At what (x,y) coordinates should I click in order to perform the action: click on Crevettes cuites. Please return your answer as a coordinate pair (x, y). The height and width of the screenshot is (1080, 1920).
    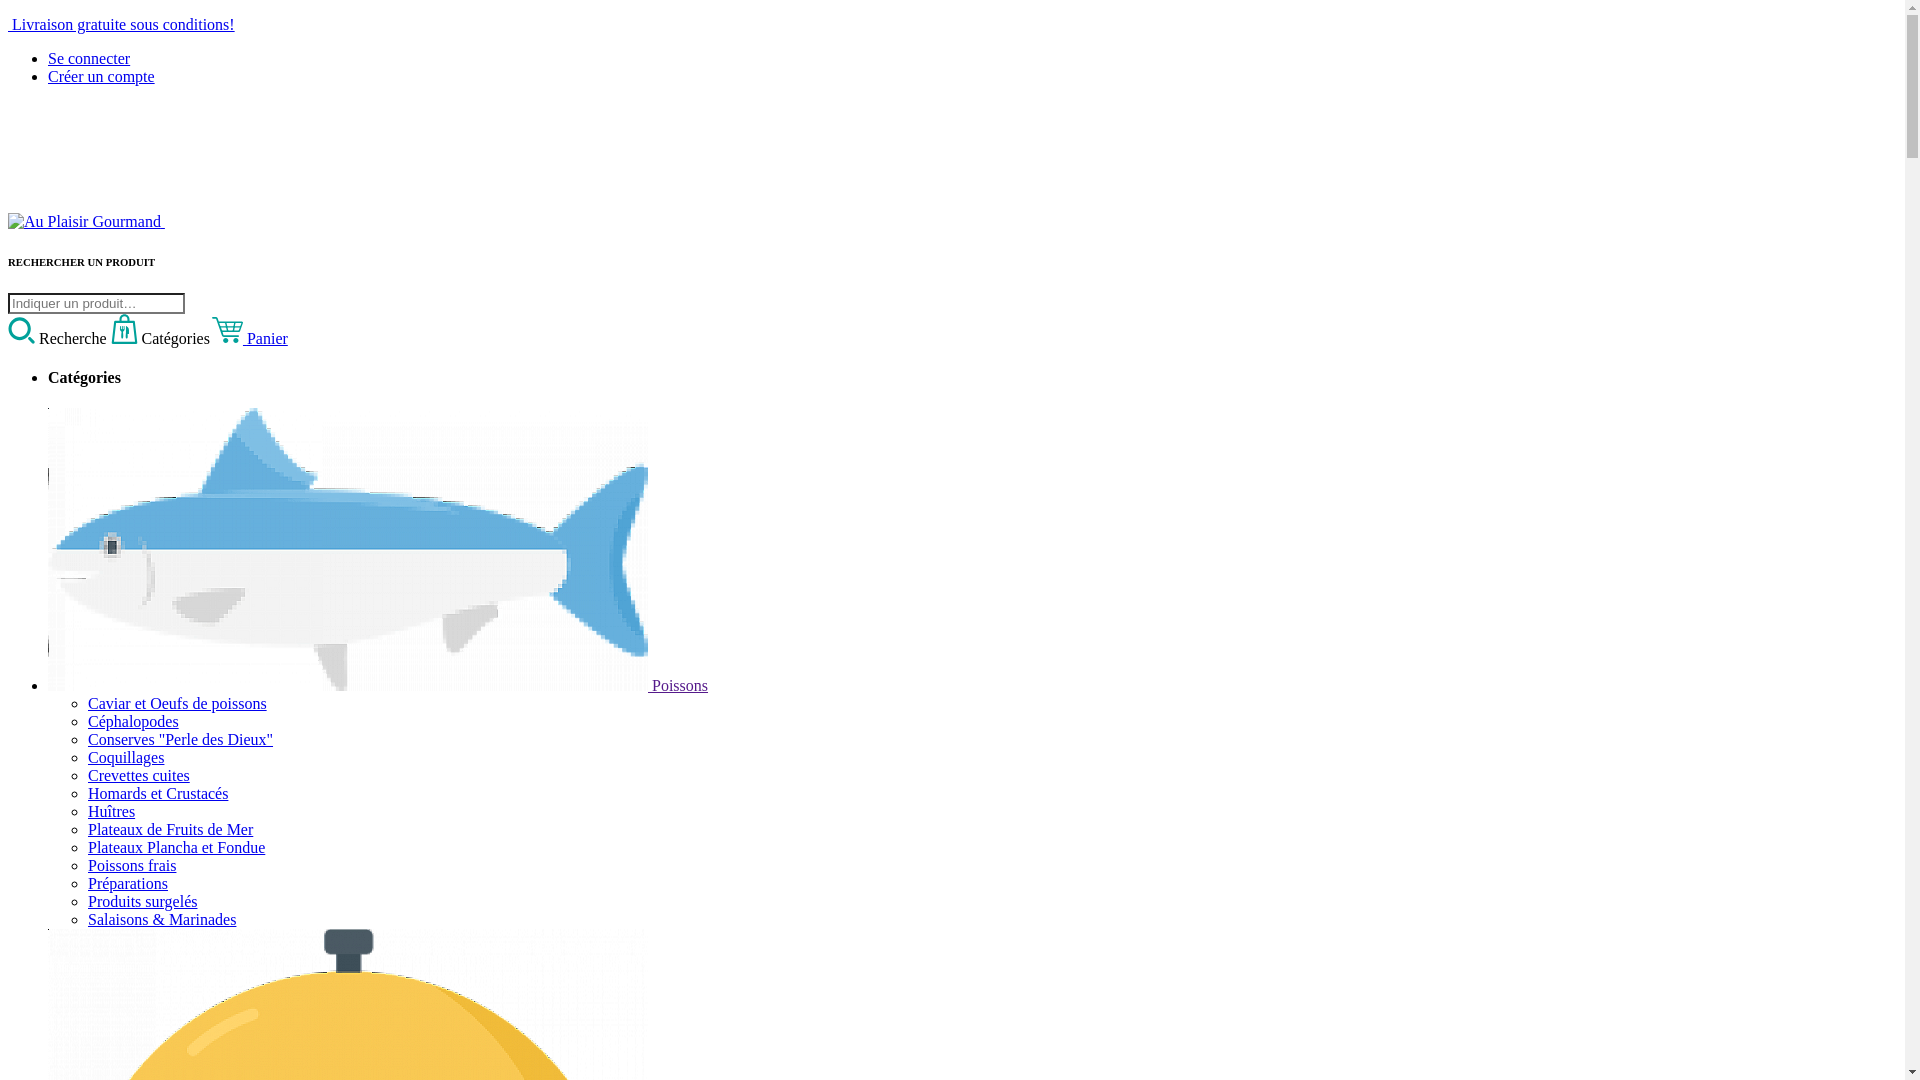
    Looking at the image, I should click on (139, 776).